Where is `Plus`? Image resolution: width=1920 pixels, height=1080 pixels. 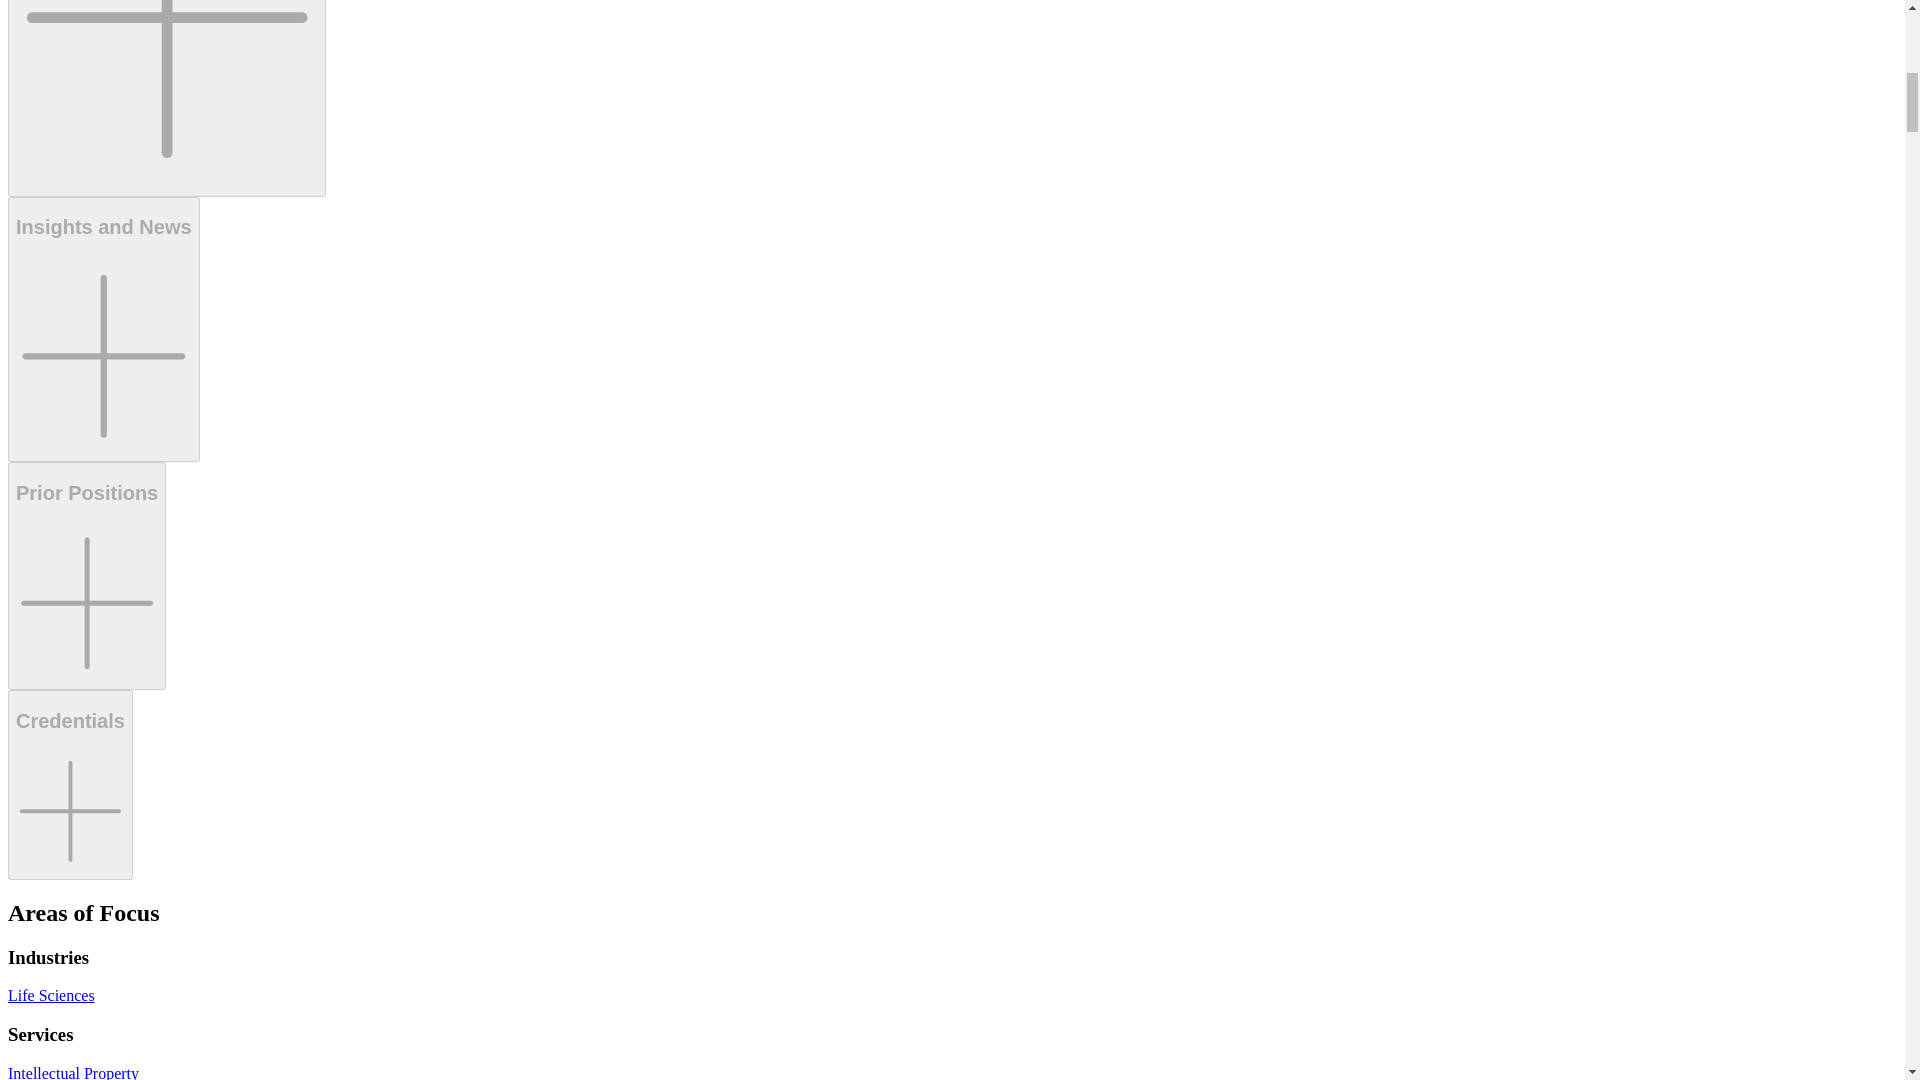
Plus is located at coordinates (166, 98).